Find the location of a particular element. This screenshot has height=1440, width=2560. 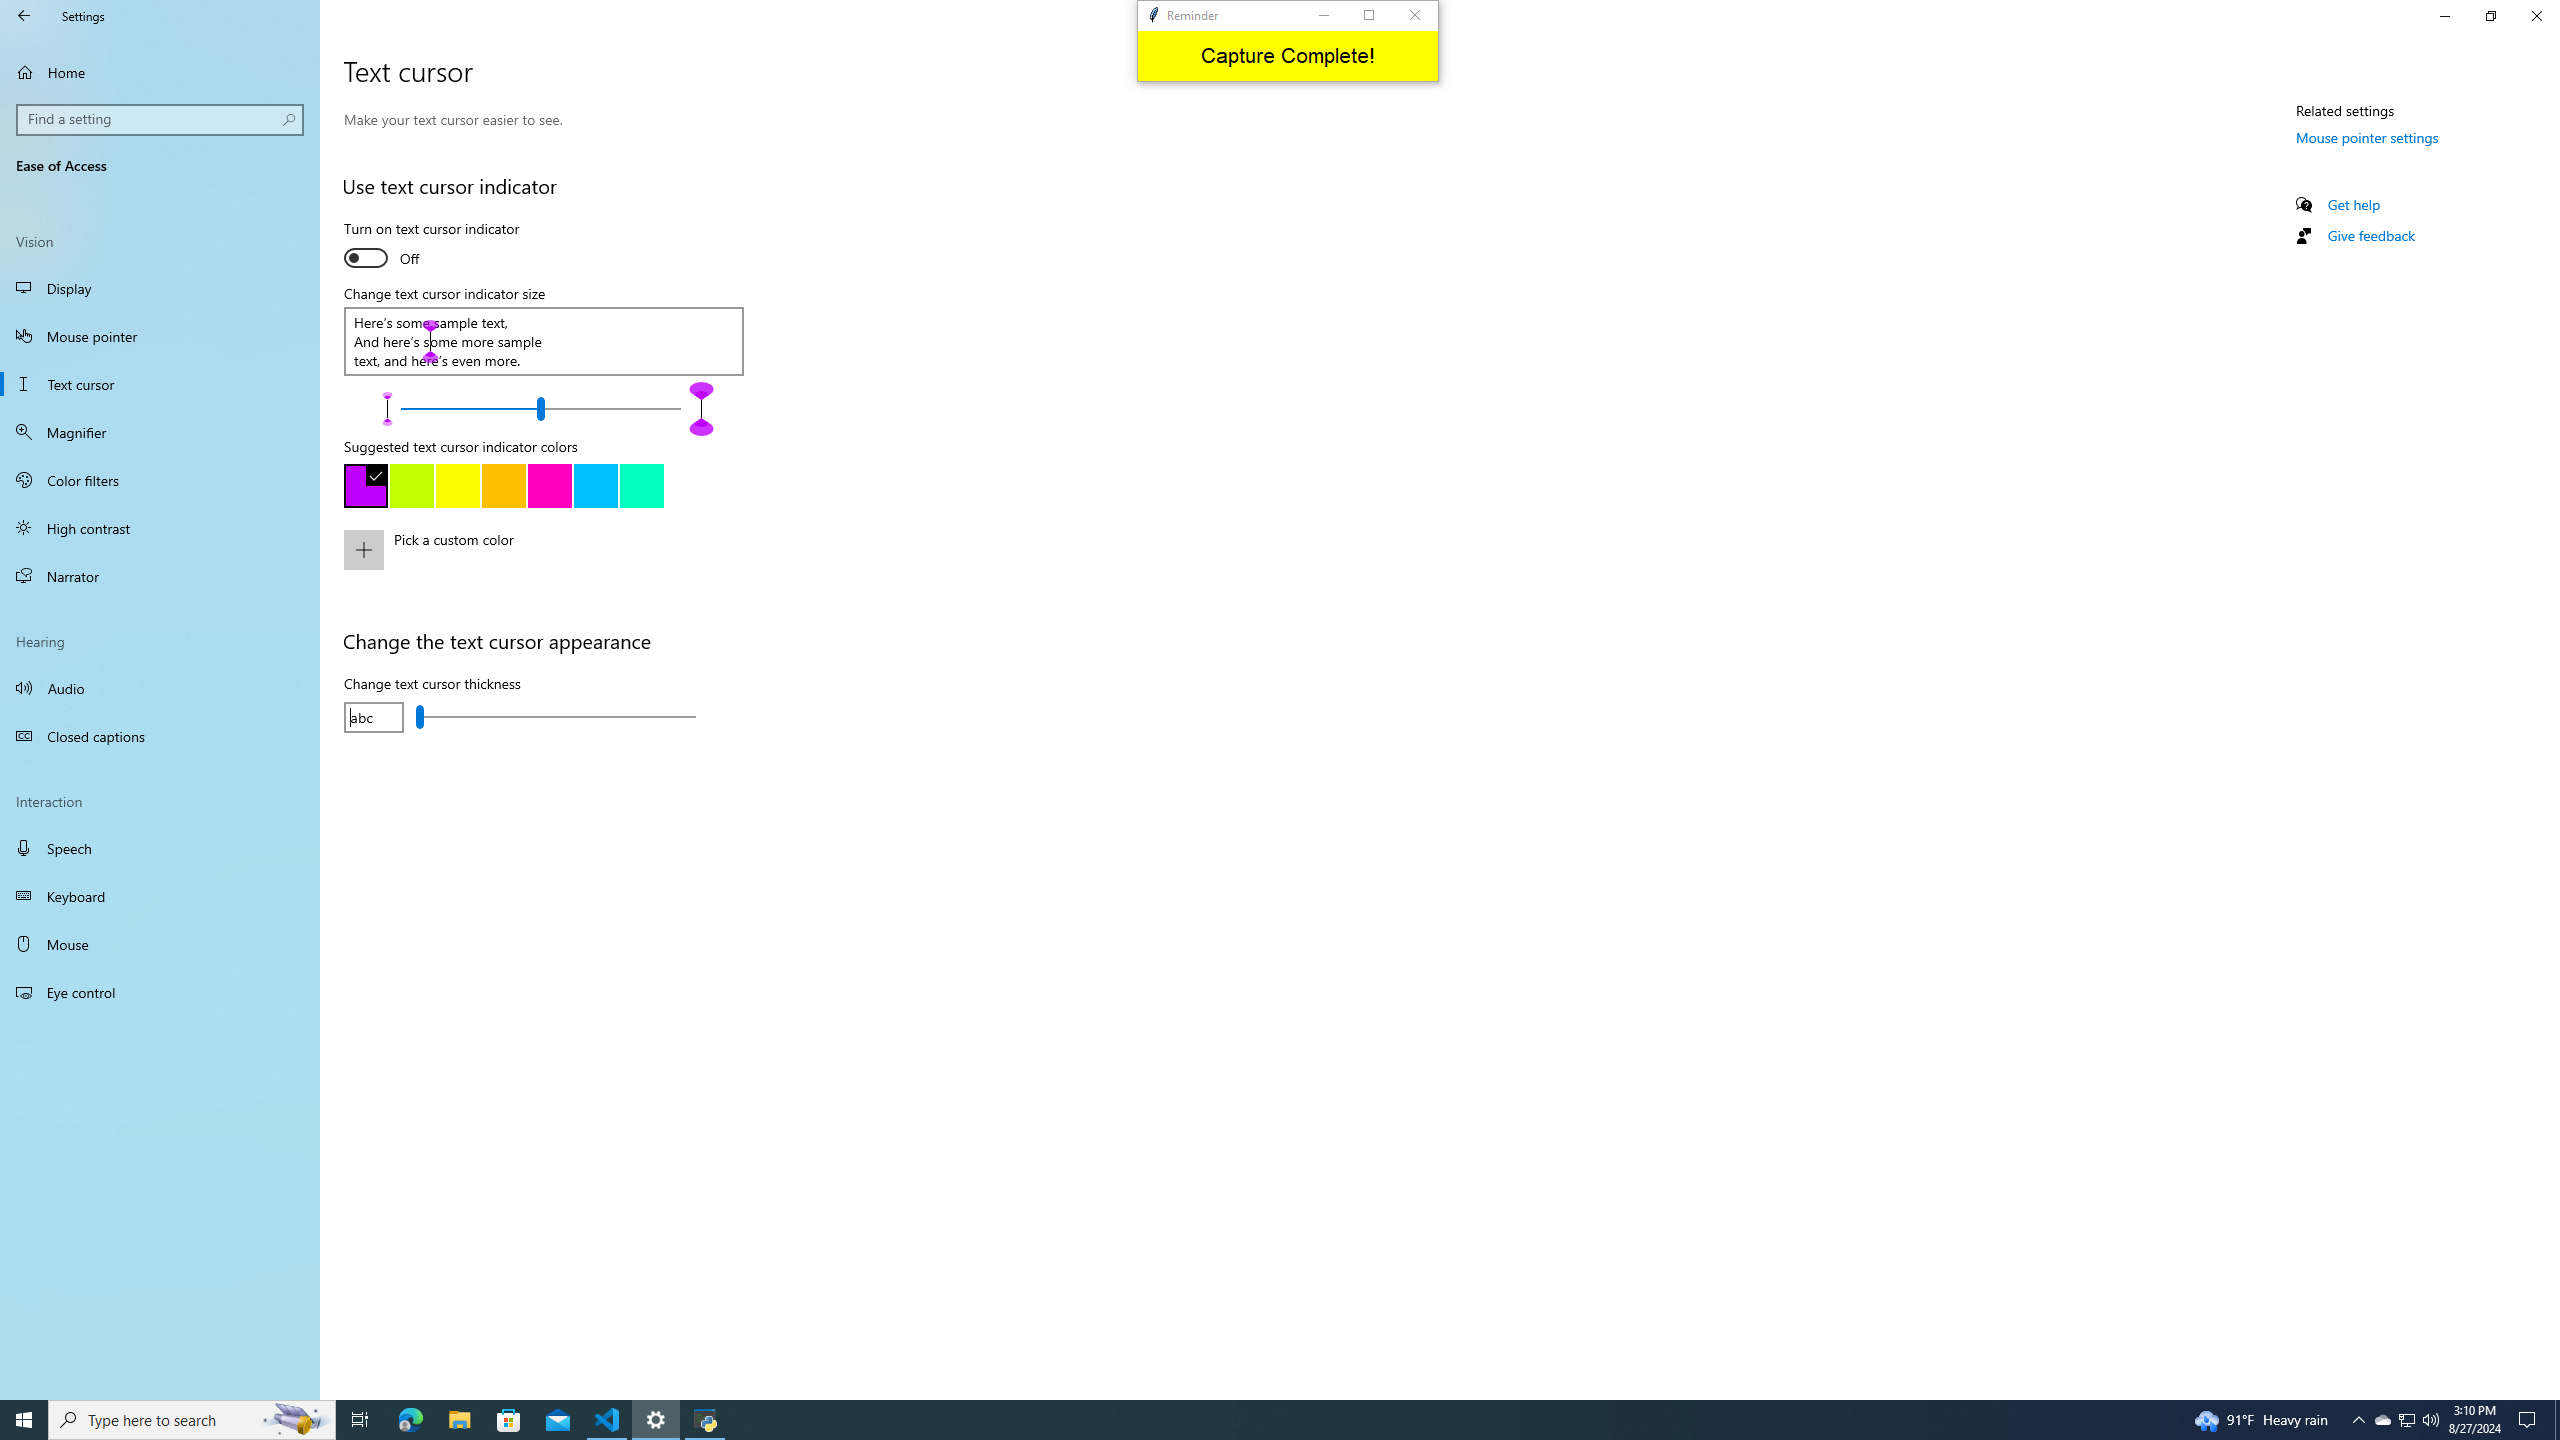

Notification Chevron is located at coordinates (2358, 1420).